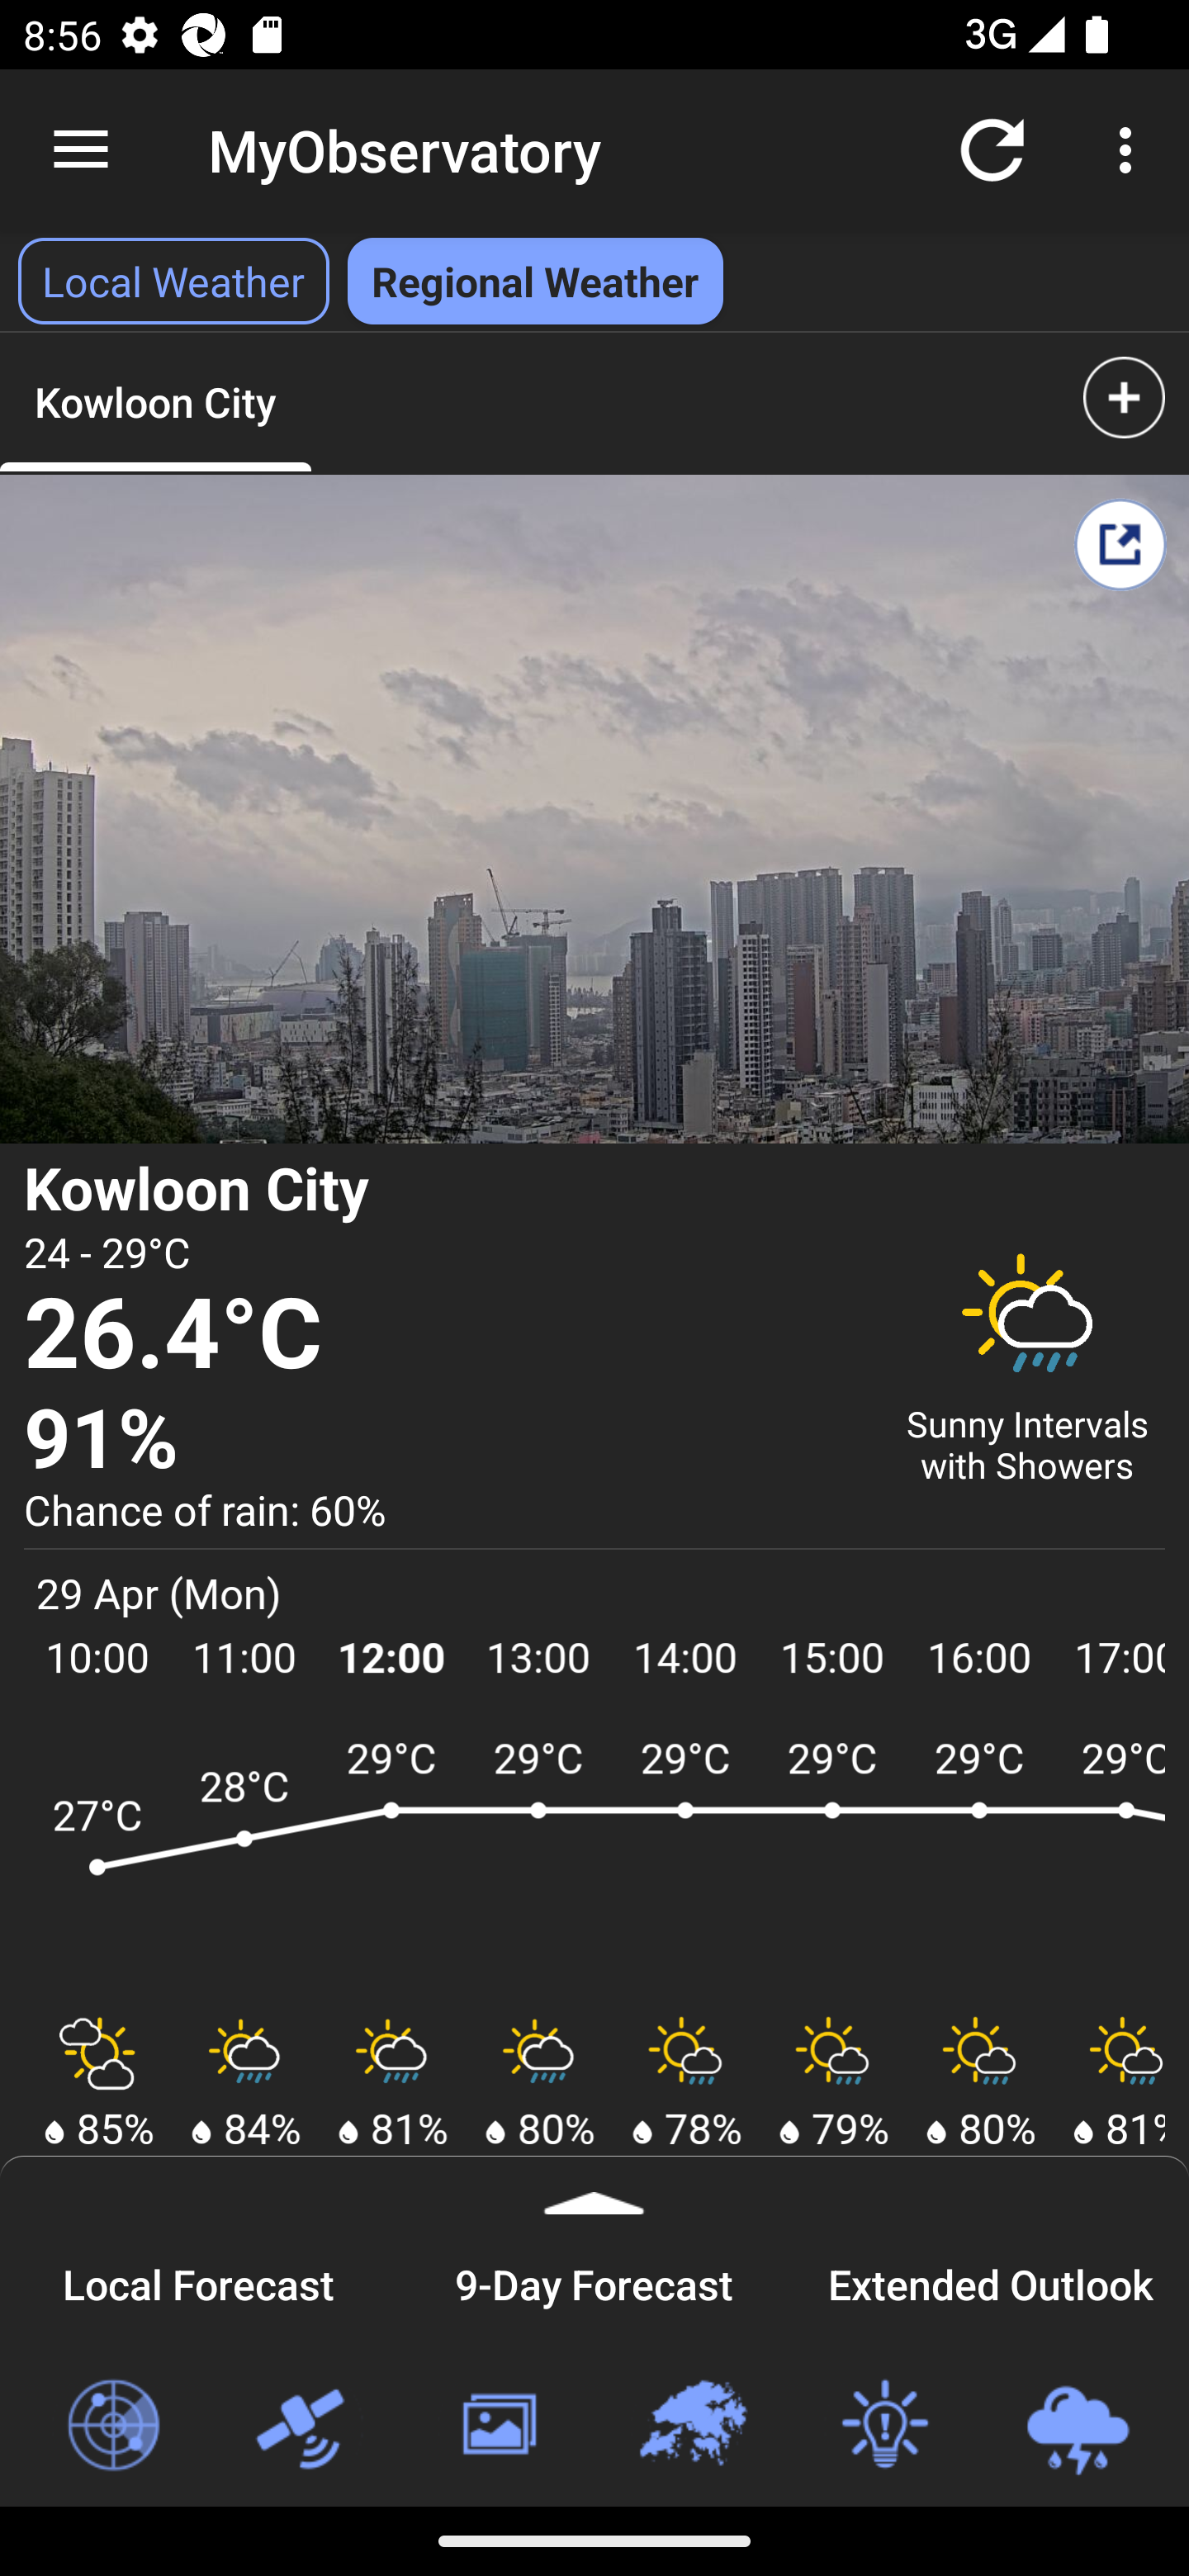 The image size is (1189, 2576). What do you see at coordinates (112, 2426) in the screenshot?
I see `Radar Images` at bounding box center [112, 2426].